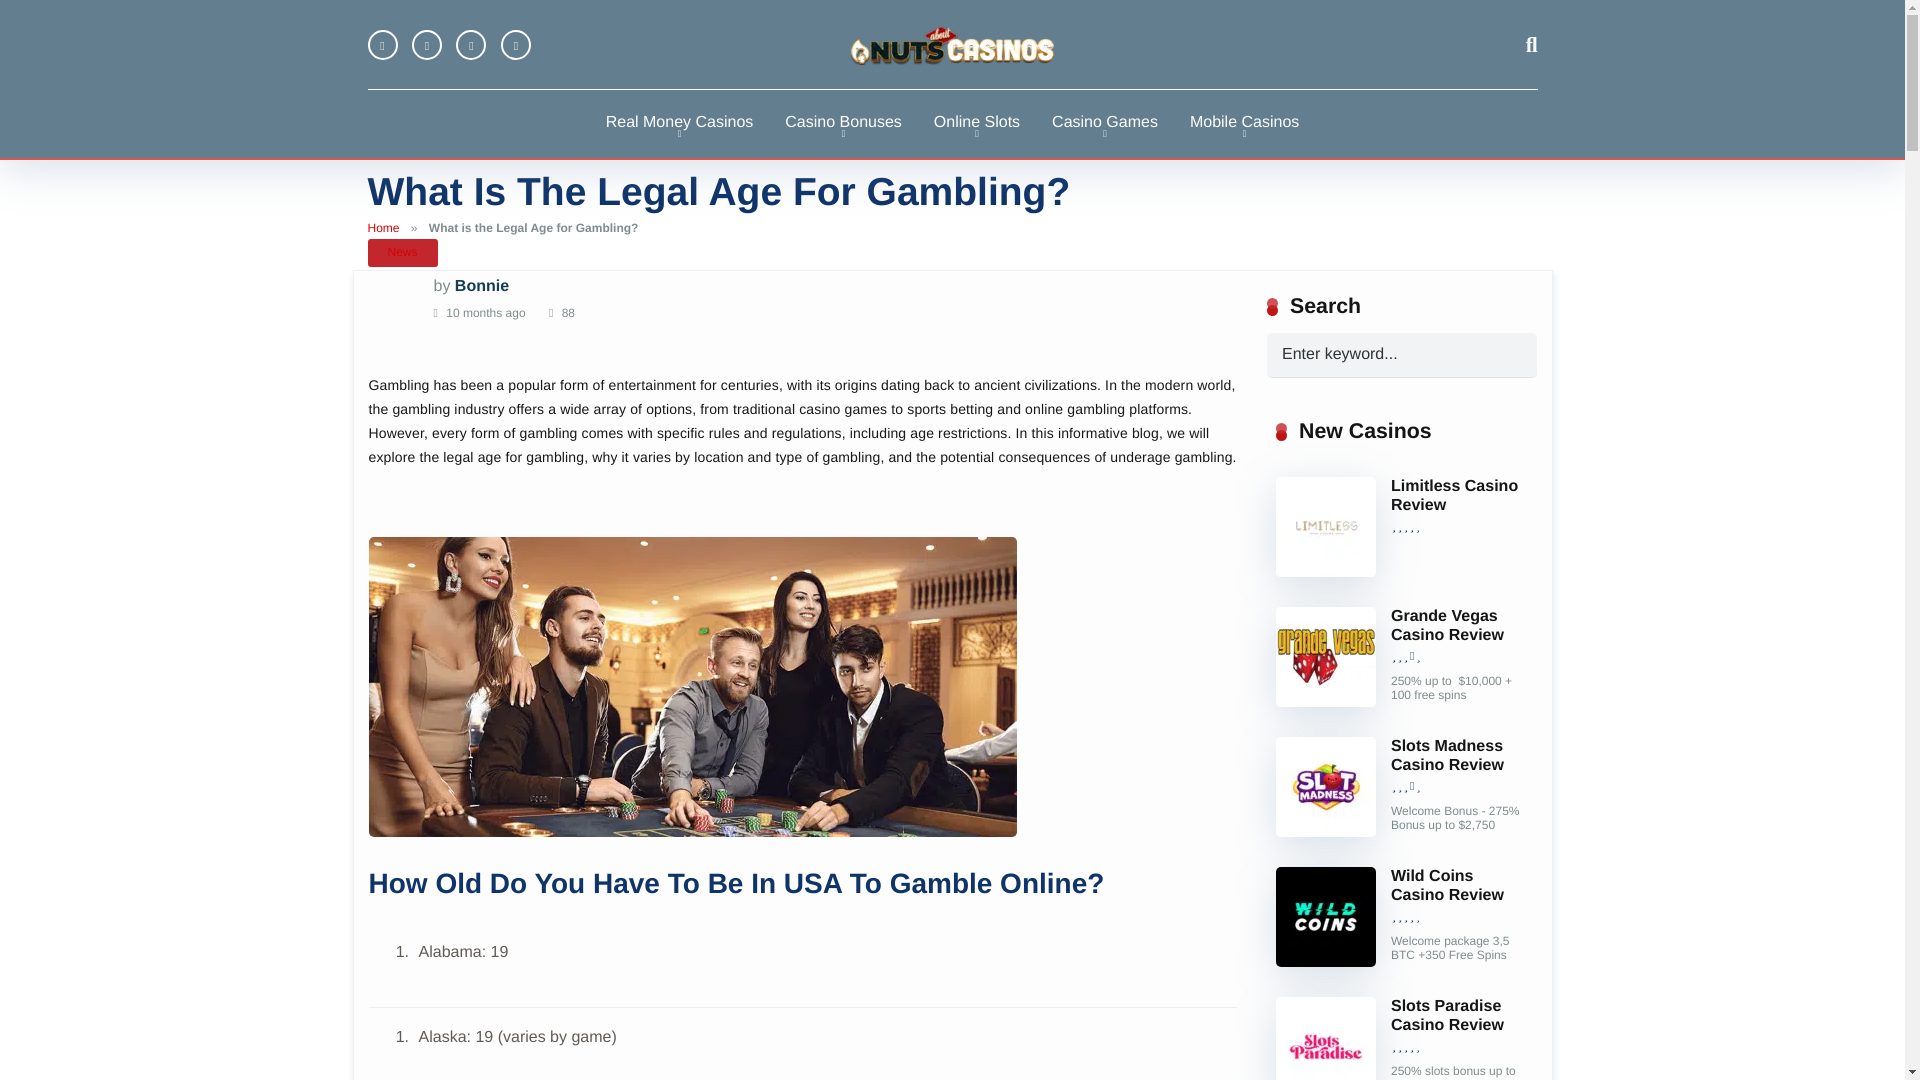 Image resolution: width=1920 pixels, height=1080 pixels. I want to click on Casino Bonuses, so click(843, 123).